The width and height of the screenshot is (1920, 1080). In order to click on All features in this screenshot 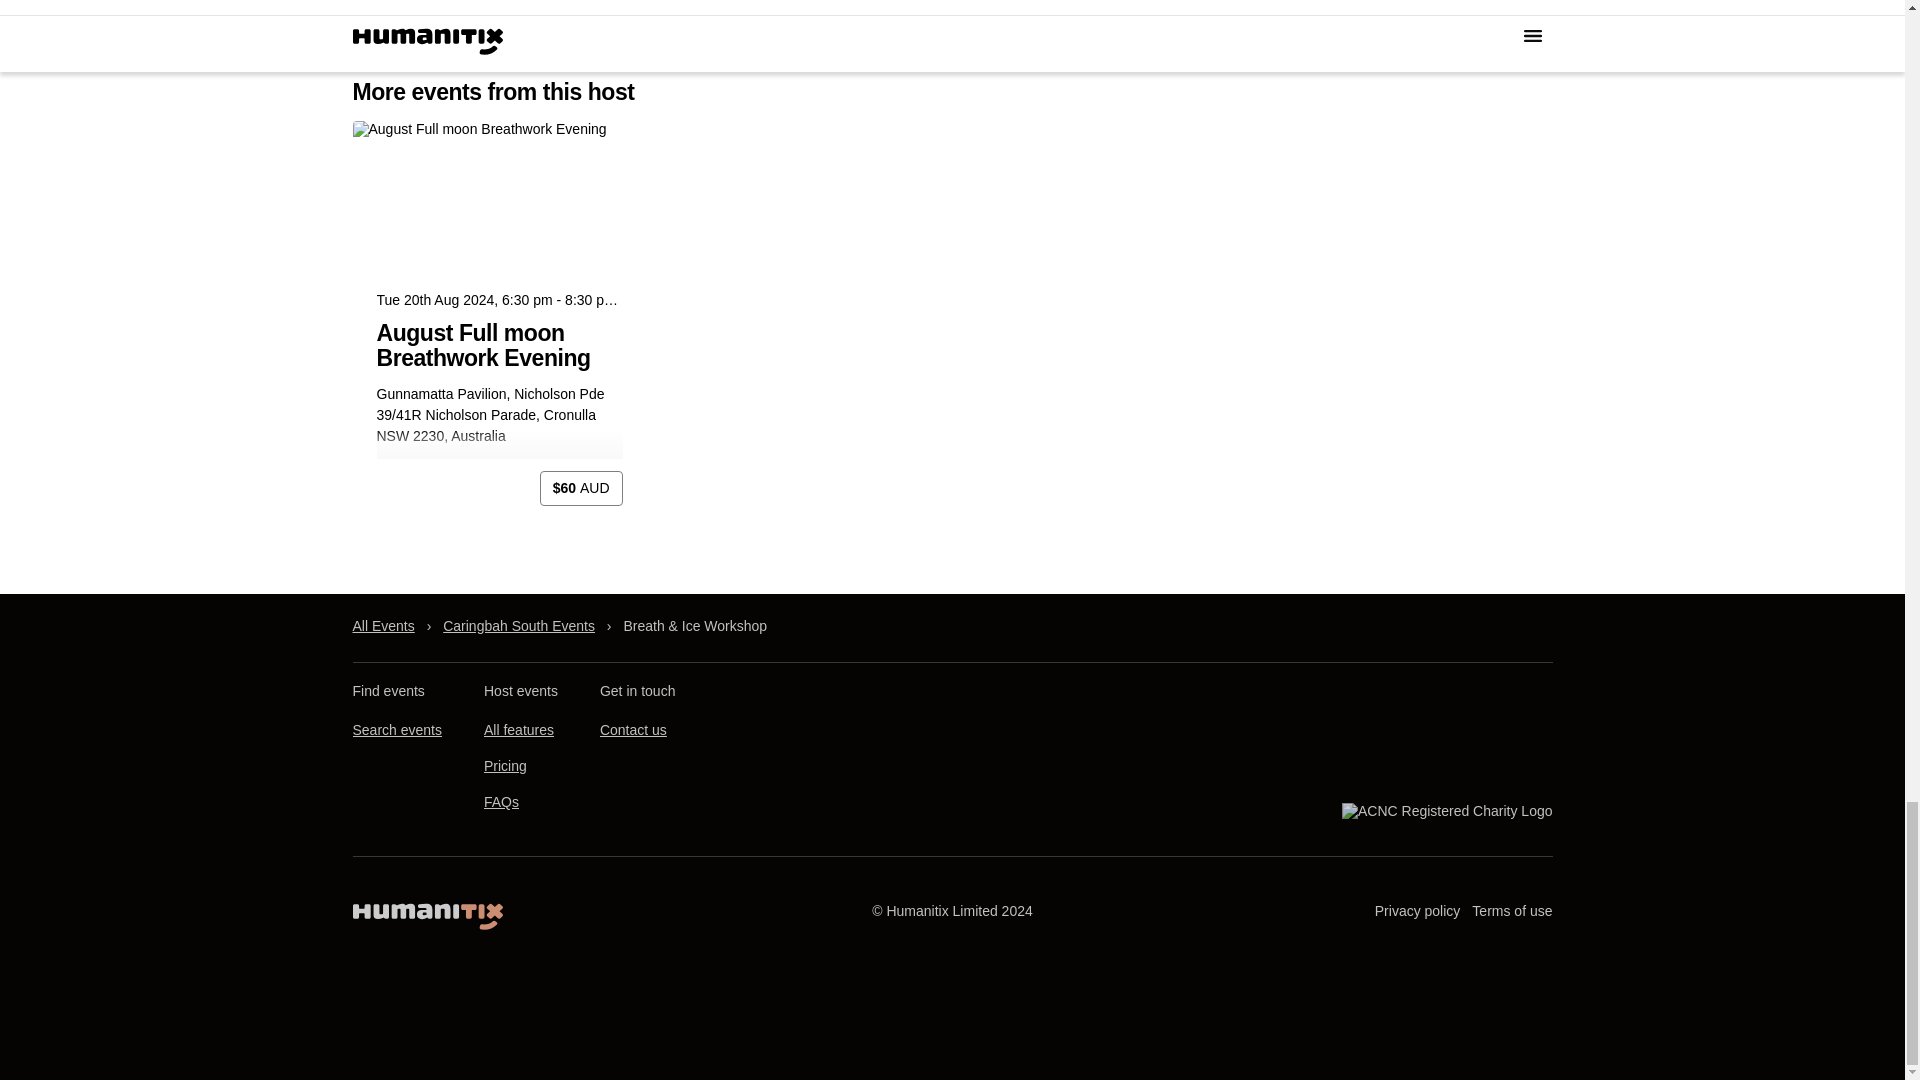, I will do `click(518, 730)`.